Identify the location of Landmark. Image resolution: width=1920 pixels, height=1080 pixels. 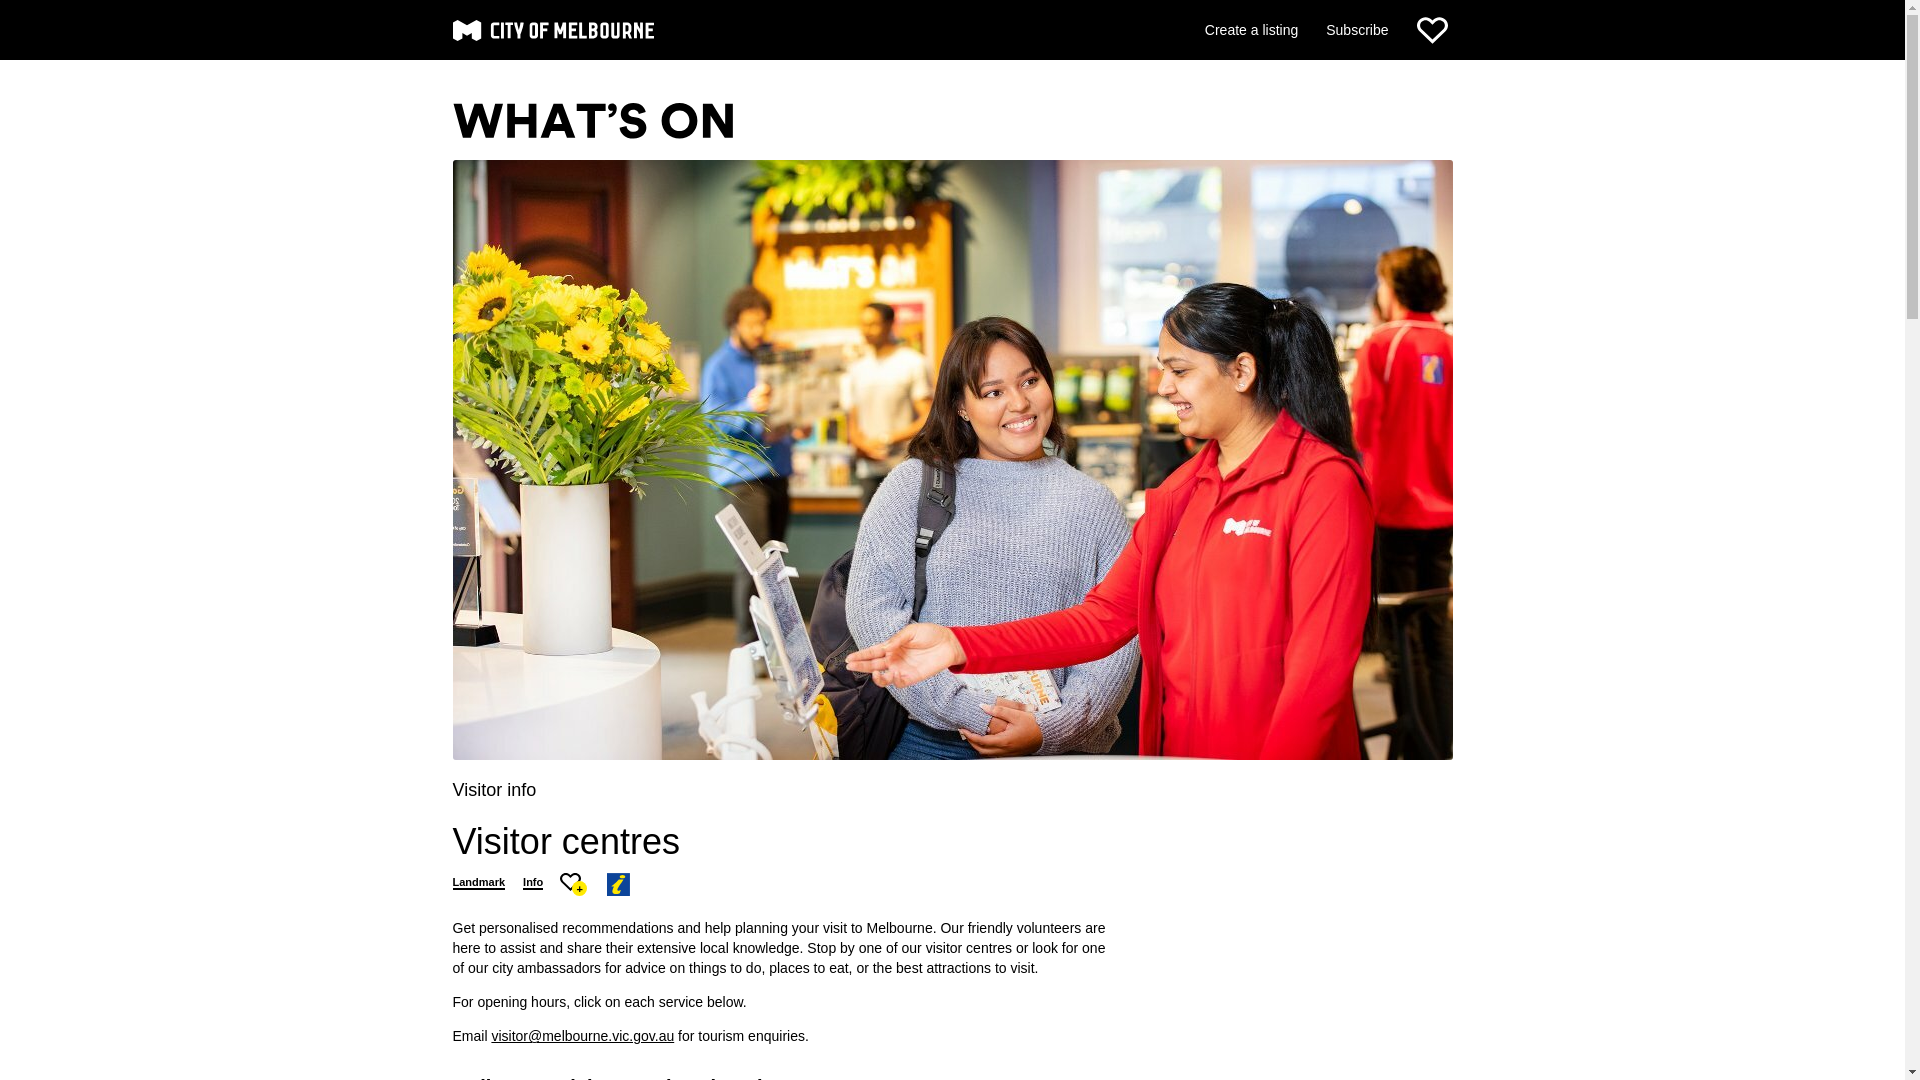
(478, 882).